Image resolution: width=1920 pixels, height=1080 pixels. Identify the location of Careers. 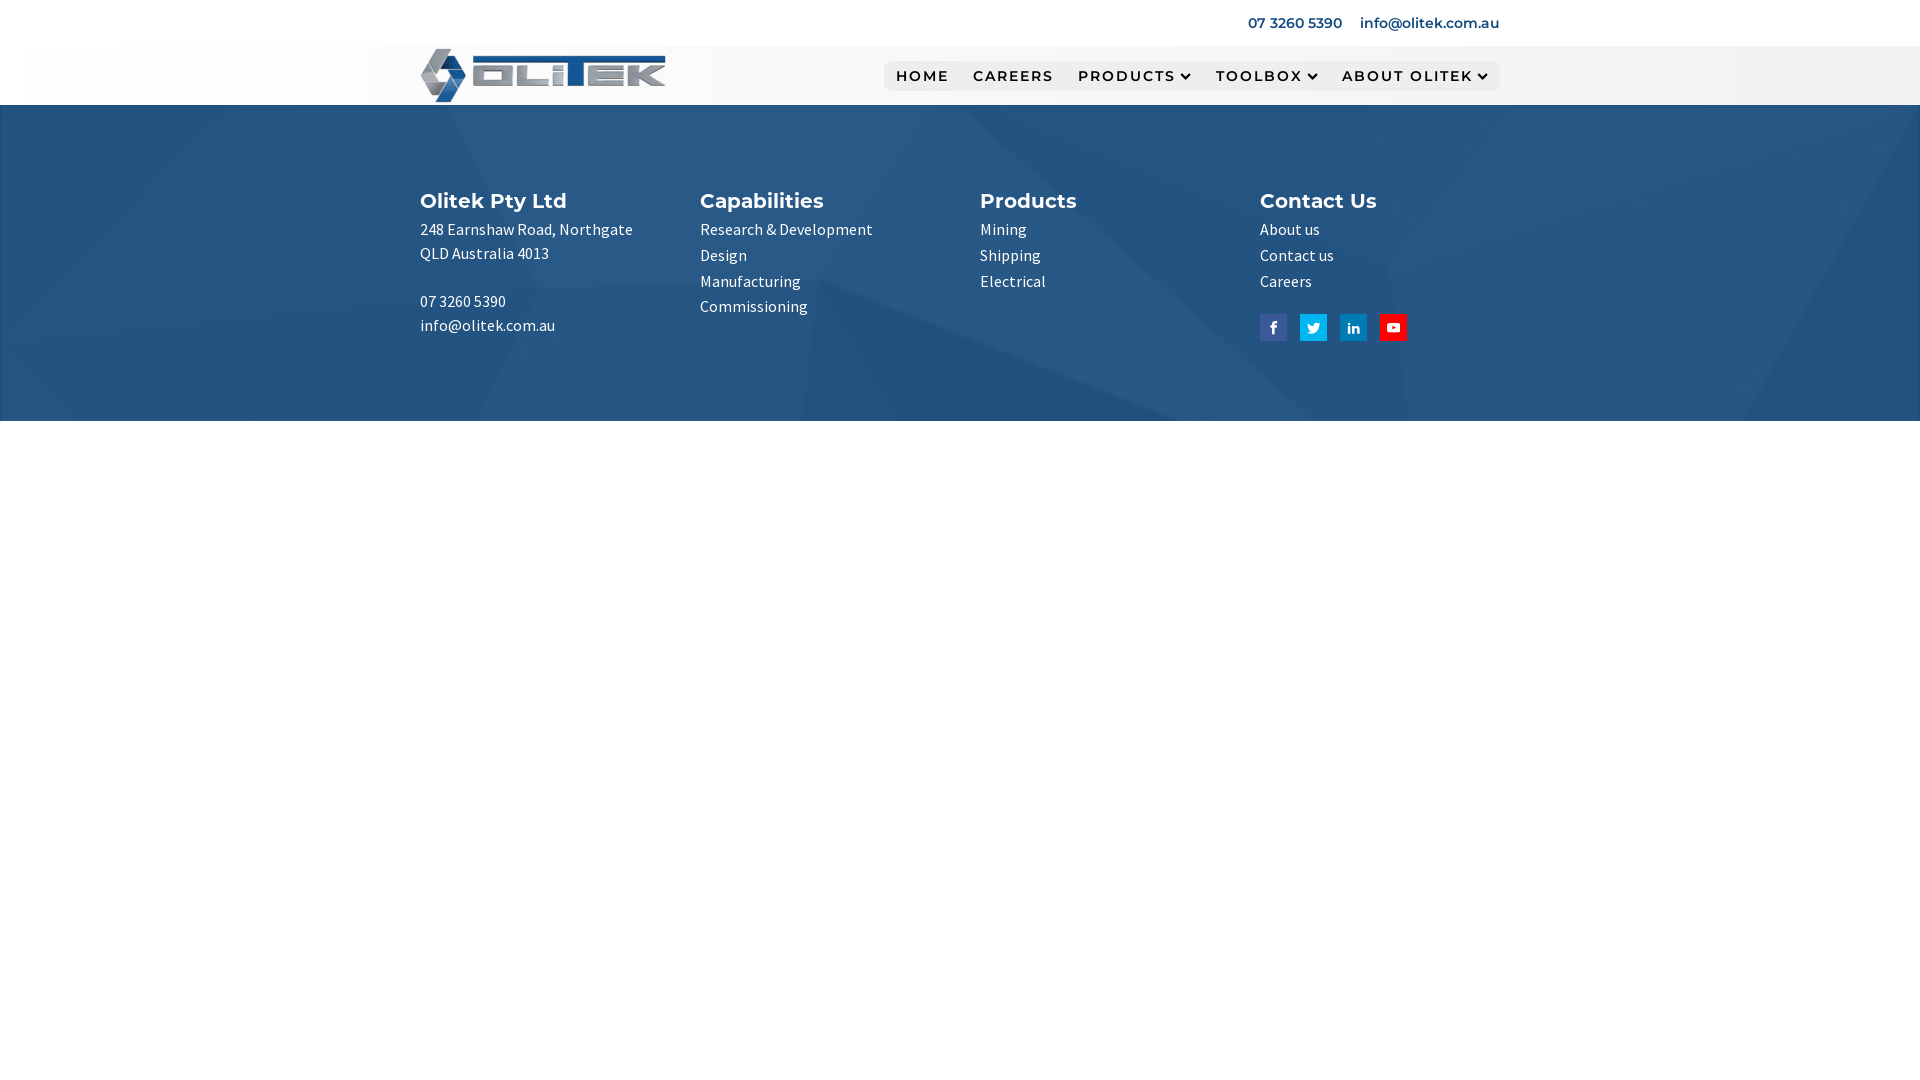
(1286, 282).